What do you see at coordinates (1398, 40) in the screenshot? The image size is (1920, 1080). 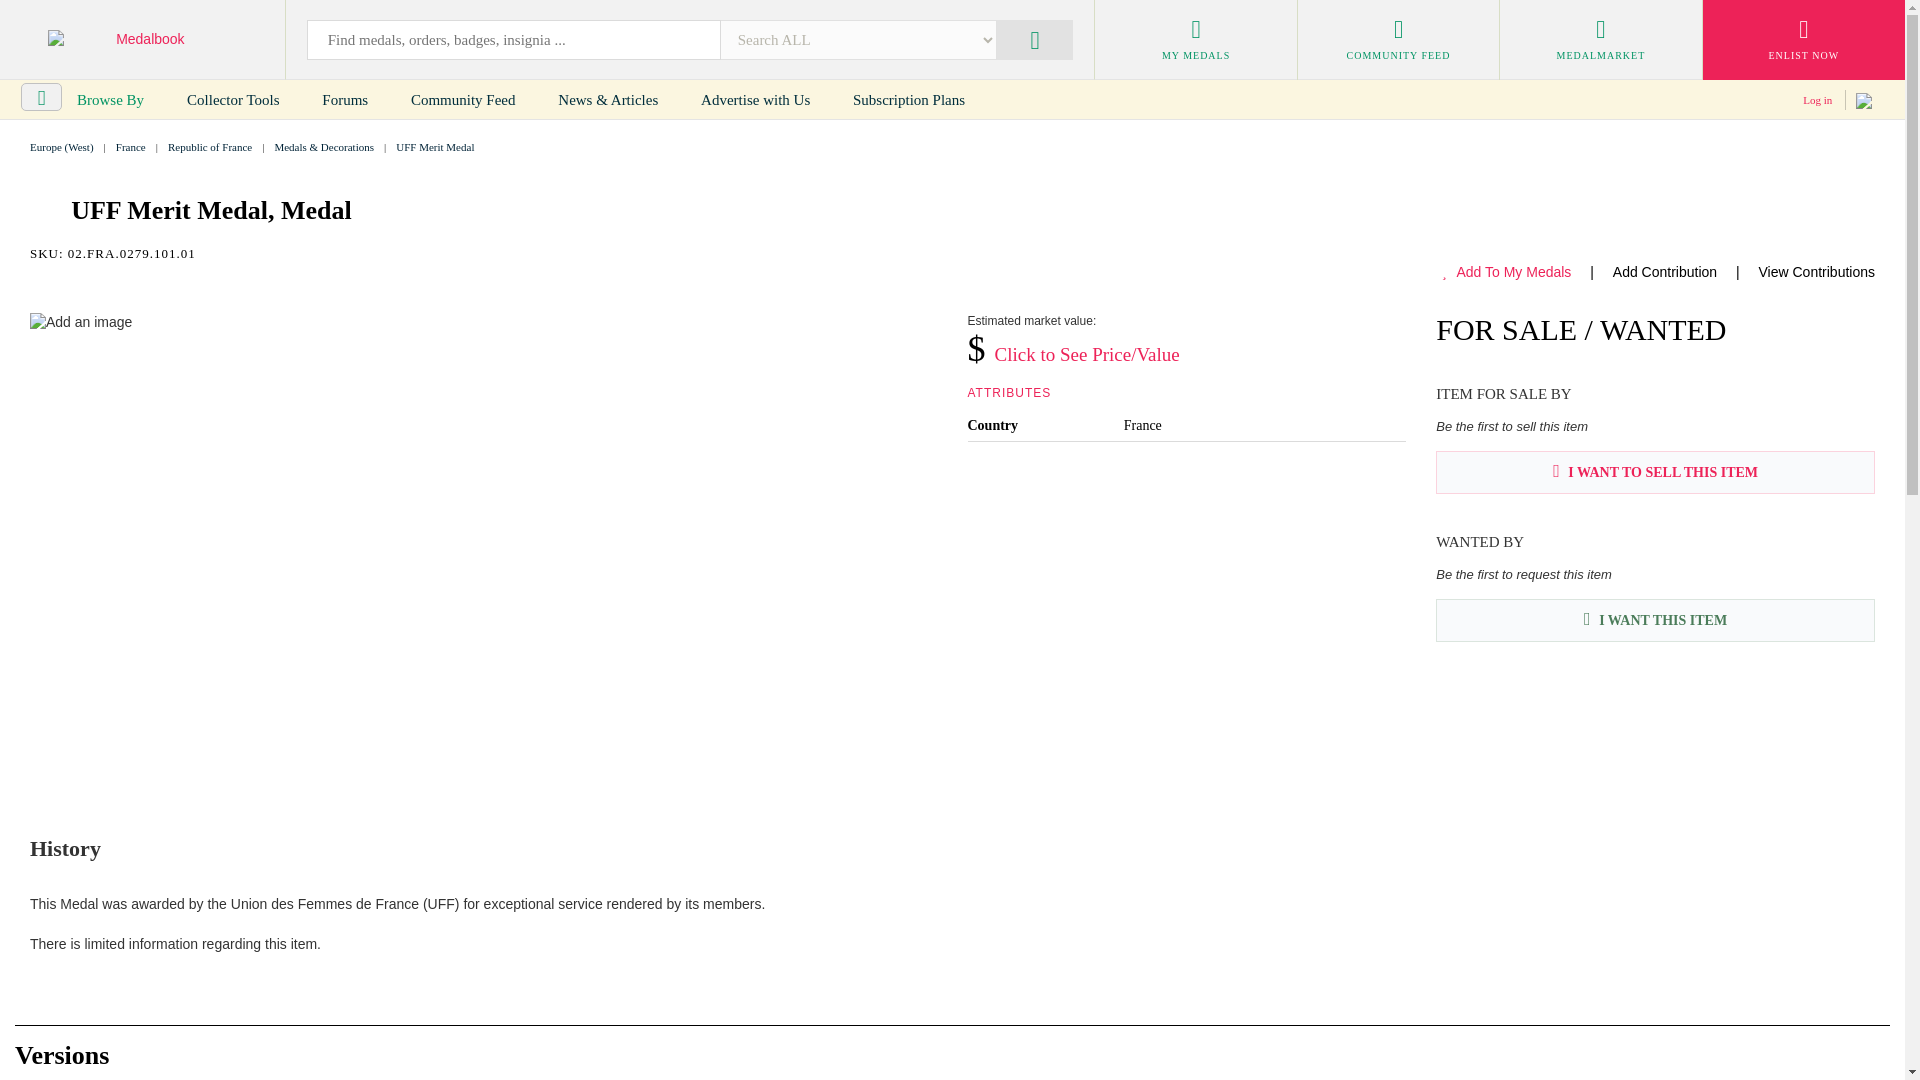 I see `COMMUNITY FEED` at bounding box center [1398, 40].